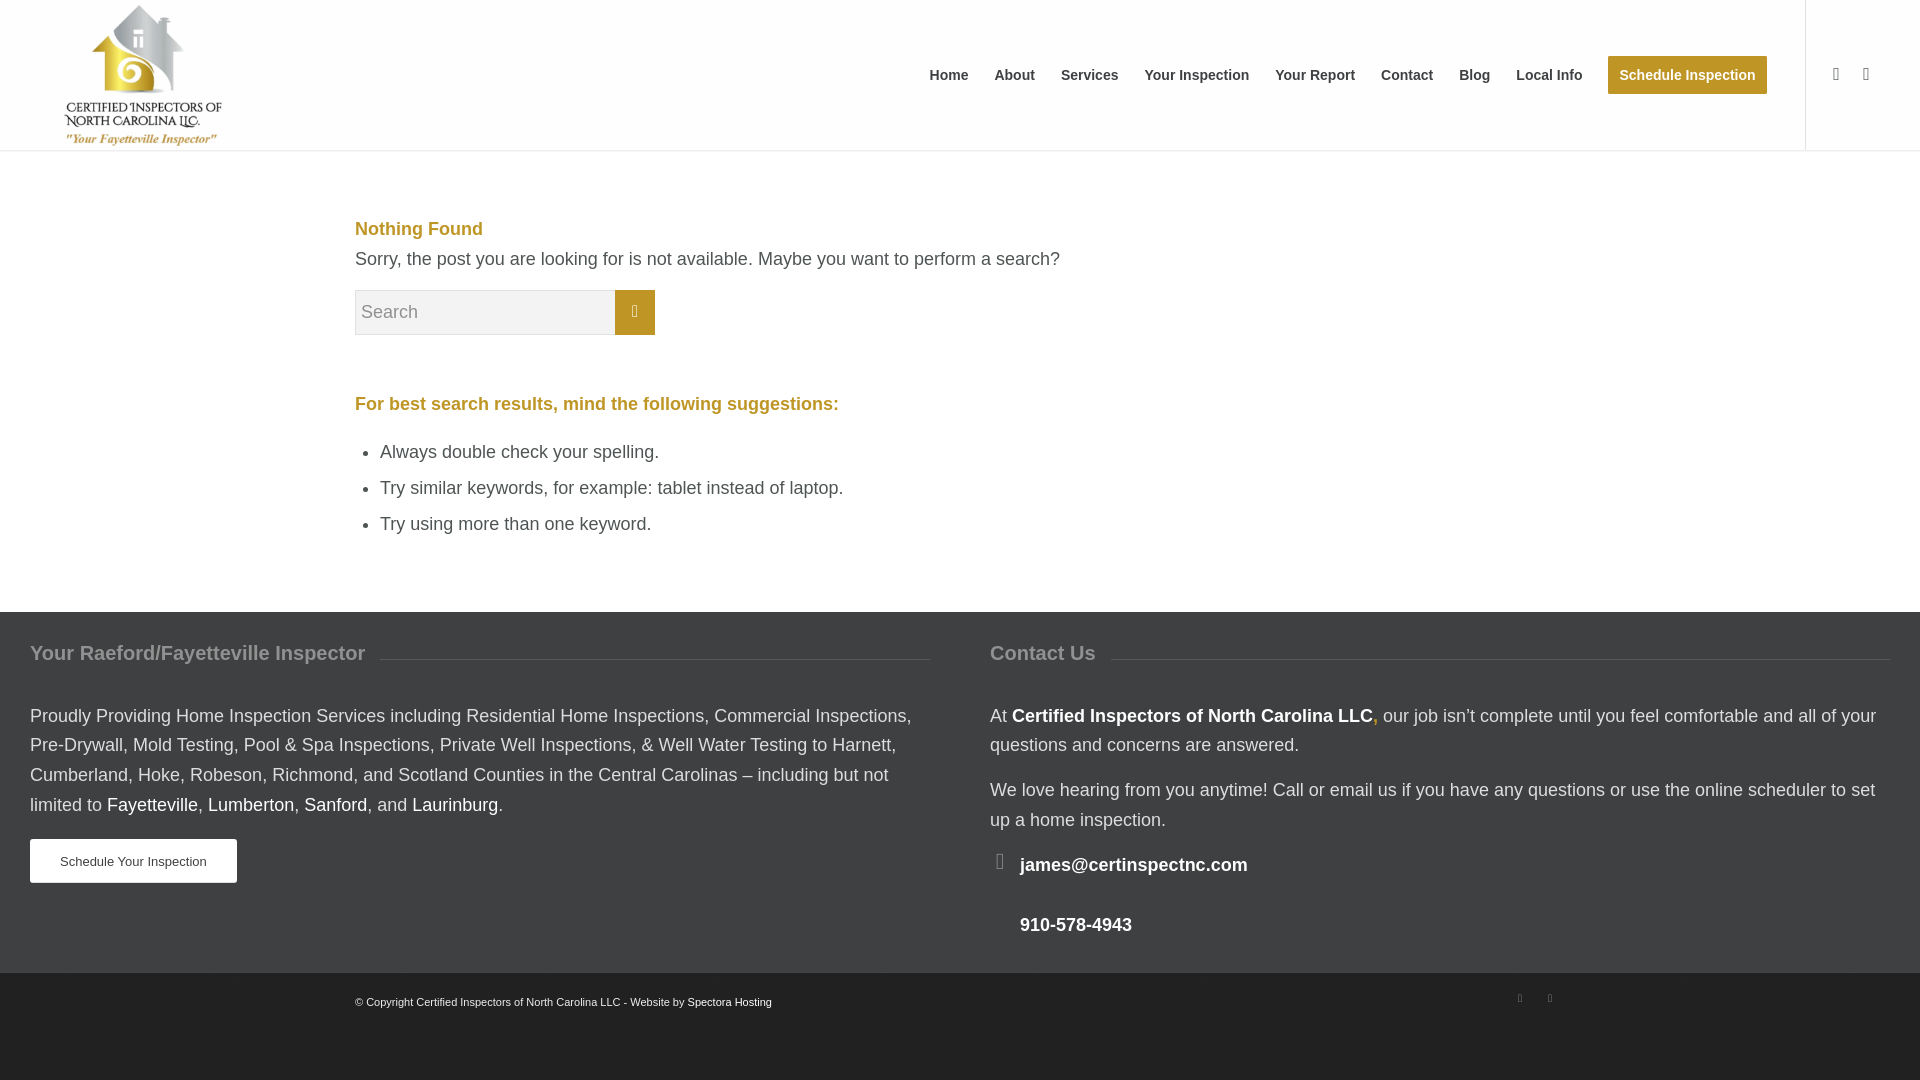 The width and height of the screenshot is (1920, 1080). I want to click on Facebook, so click(1837, 74).